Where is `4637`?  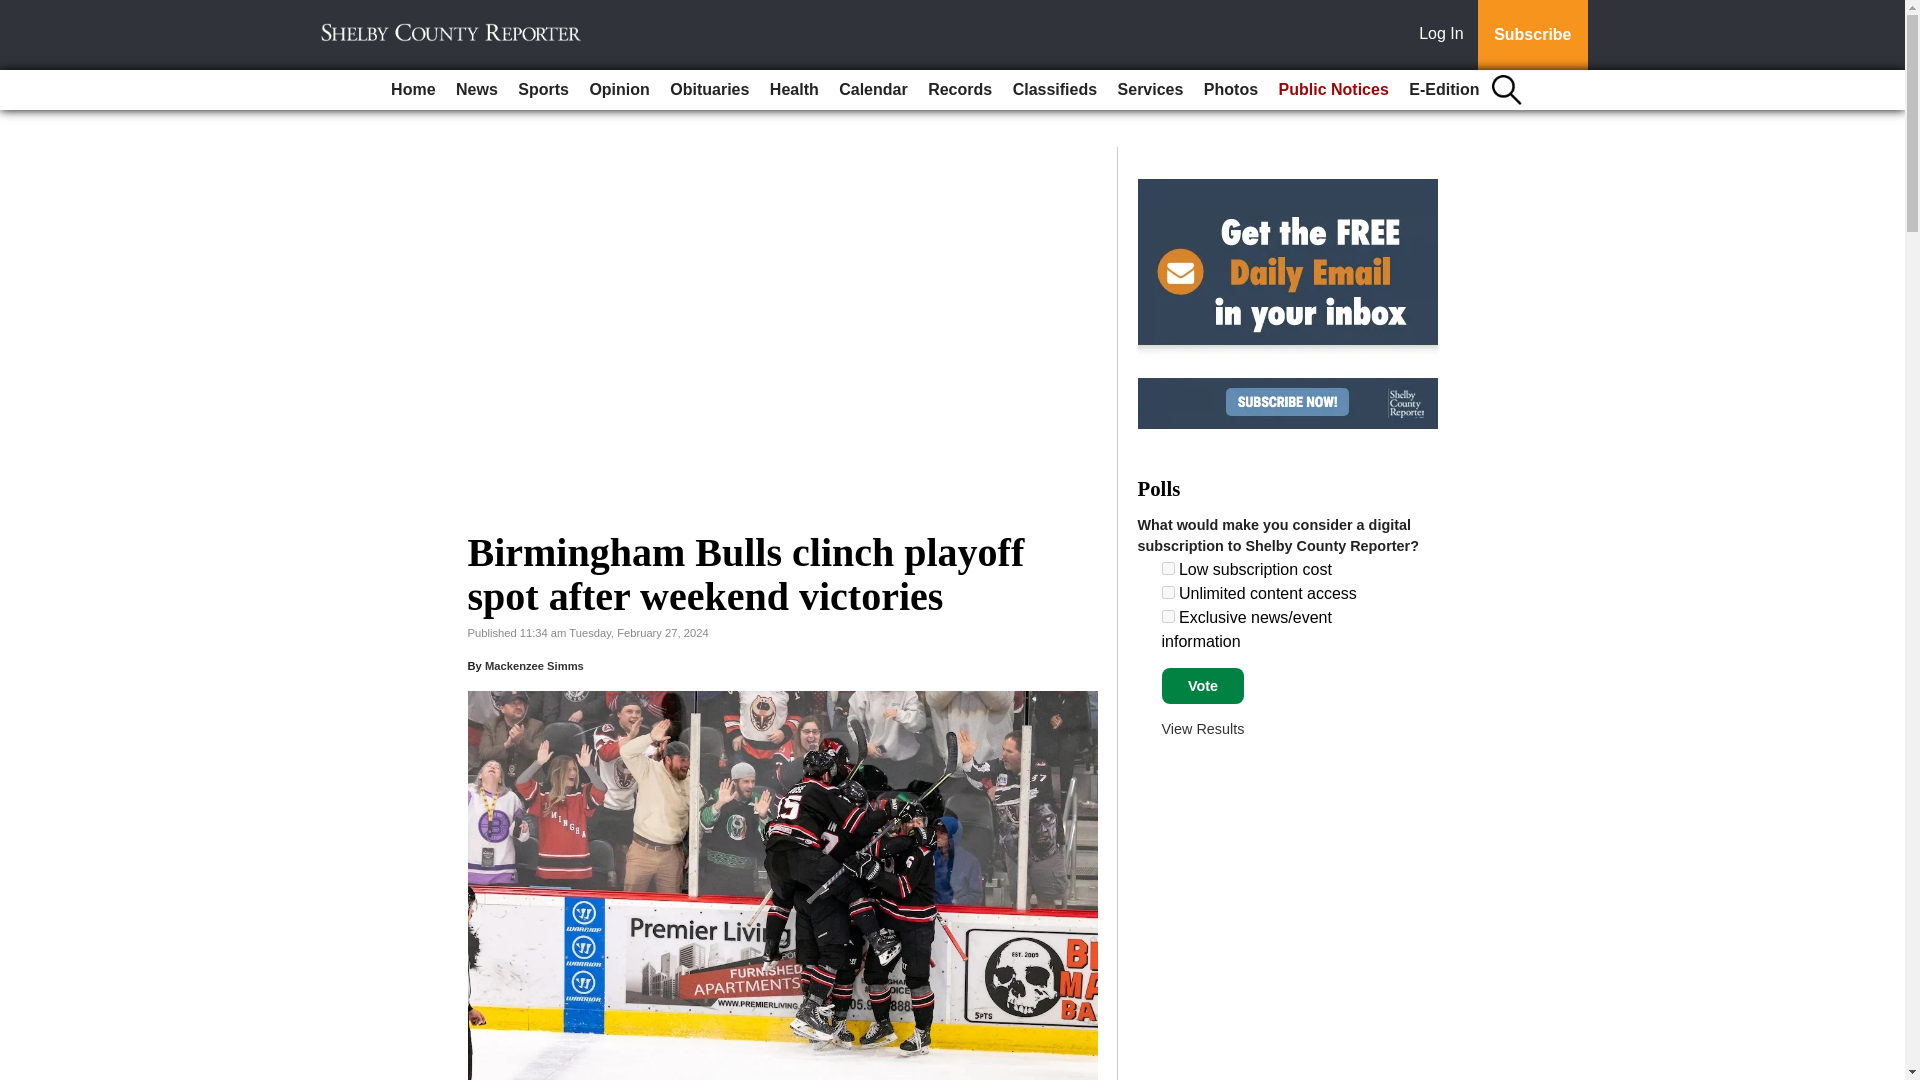 4637 is located at coordinates (1168, 592).